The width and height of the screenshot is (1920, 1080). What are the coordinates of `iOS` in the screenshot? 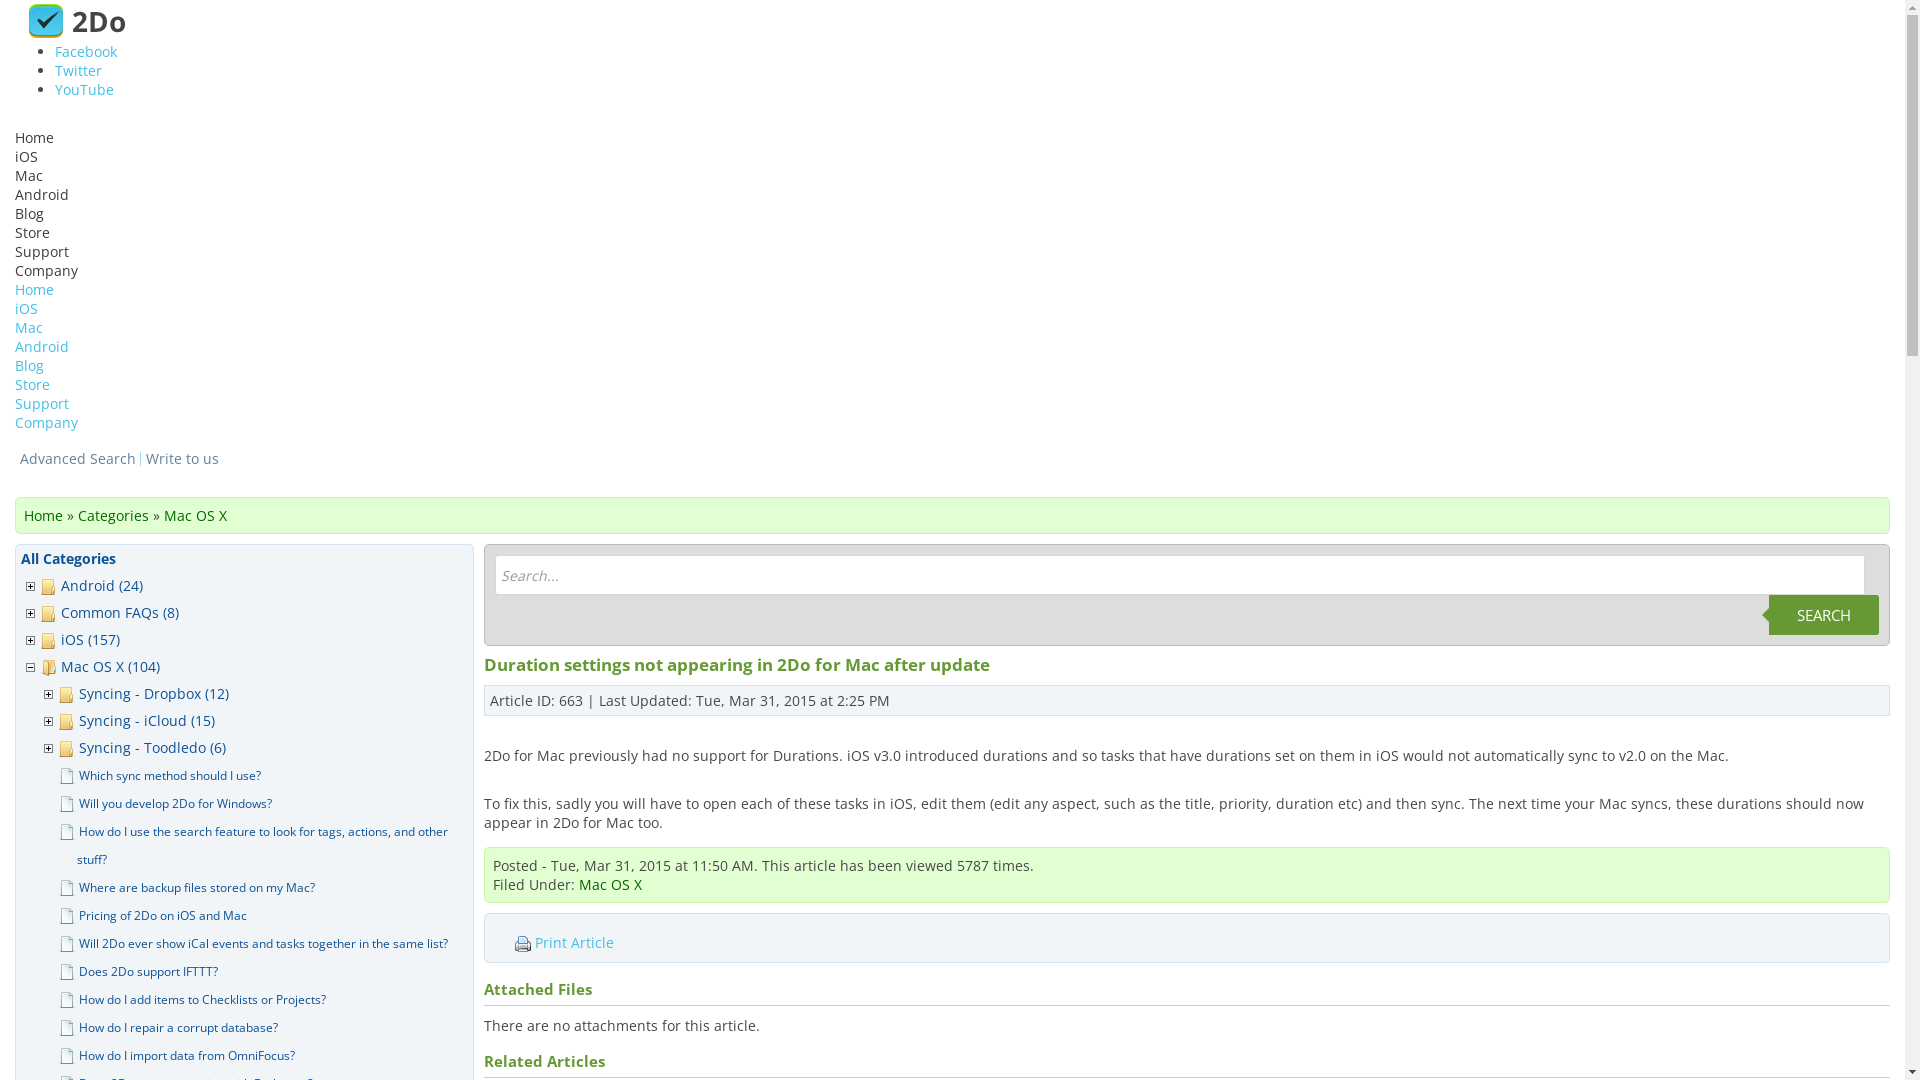 It's located at (26, 156).